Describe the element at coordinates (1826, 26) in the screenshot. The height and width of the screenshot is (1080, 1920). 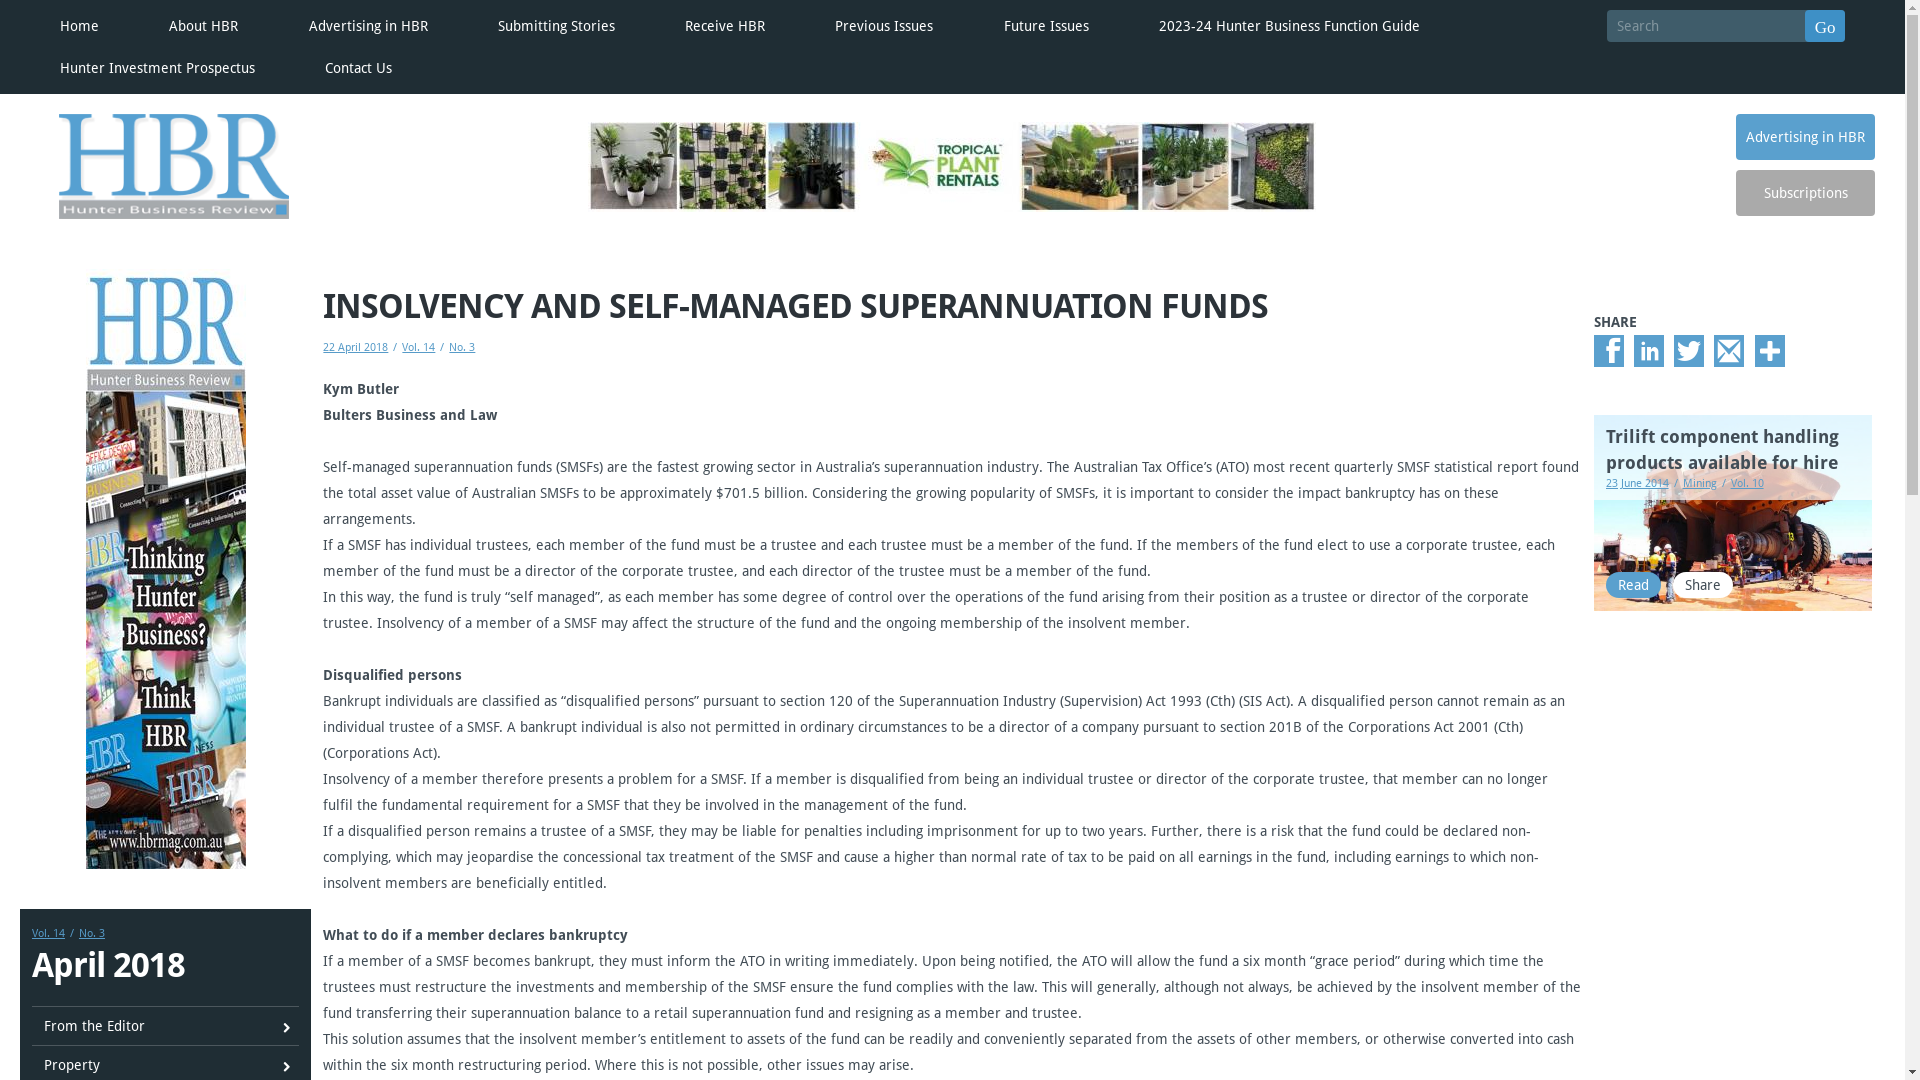
I see `Go` at that location.